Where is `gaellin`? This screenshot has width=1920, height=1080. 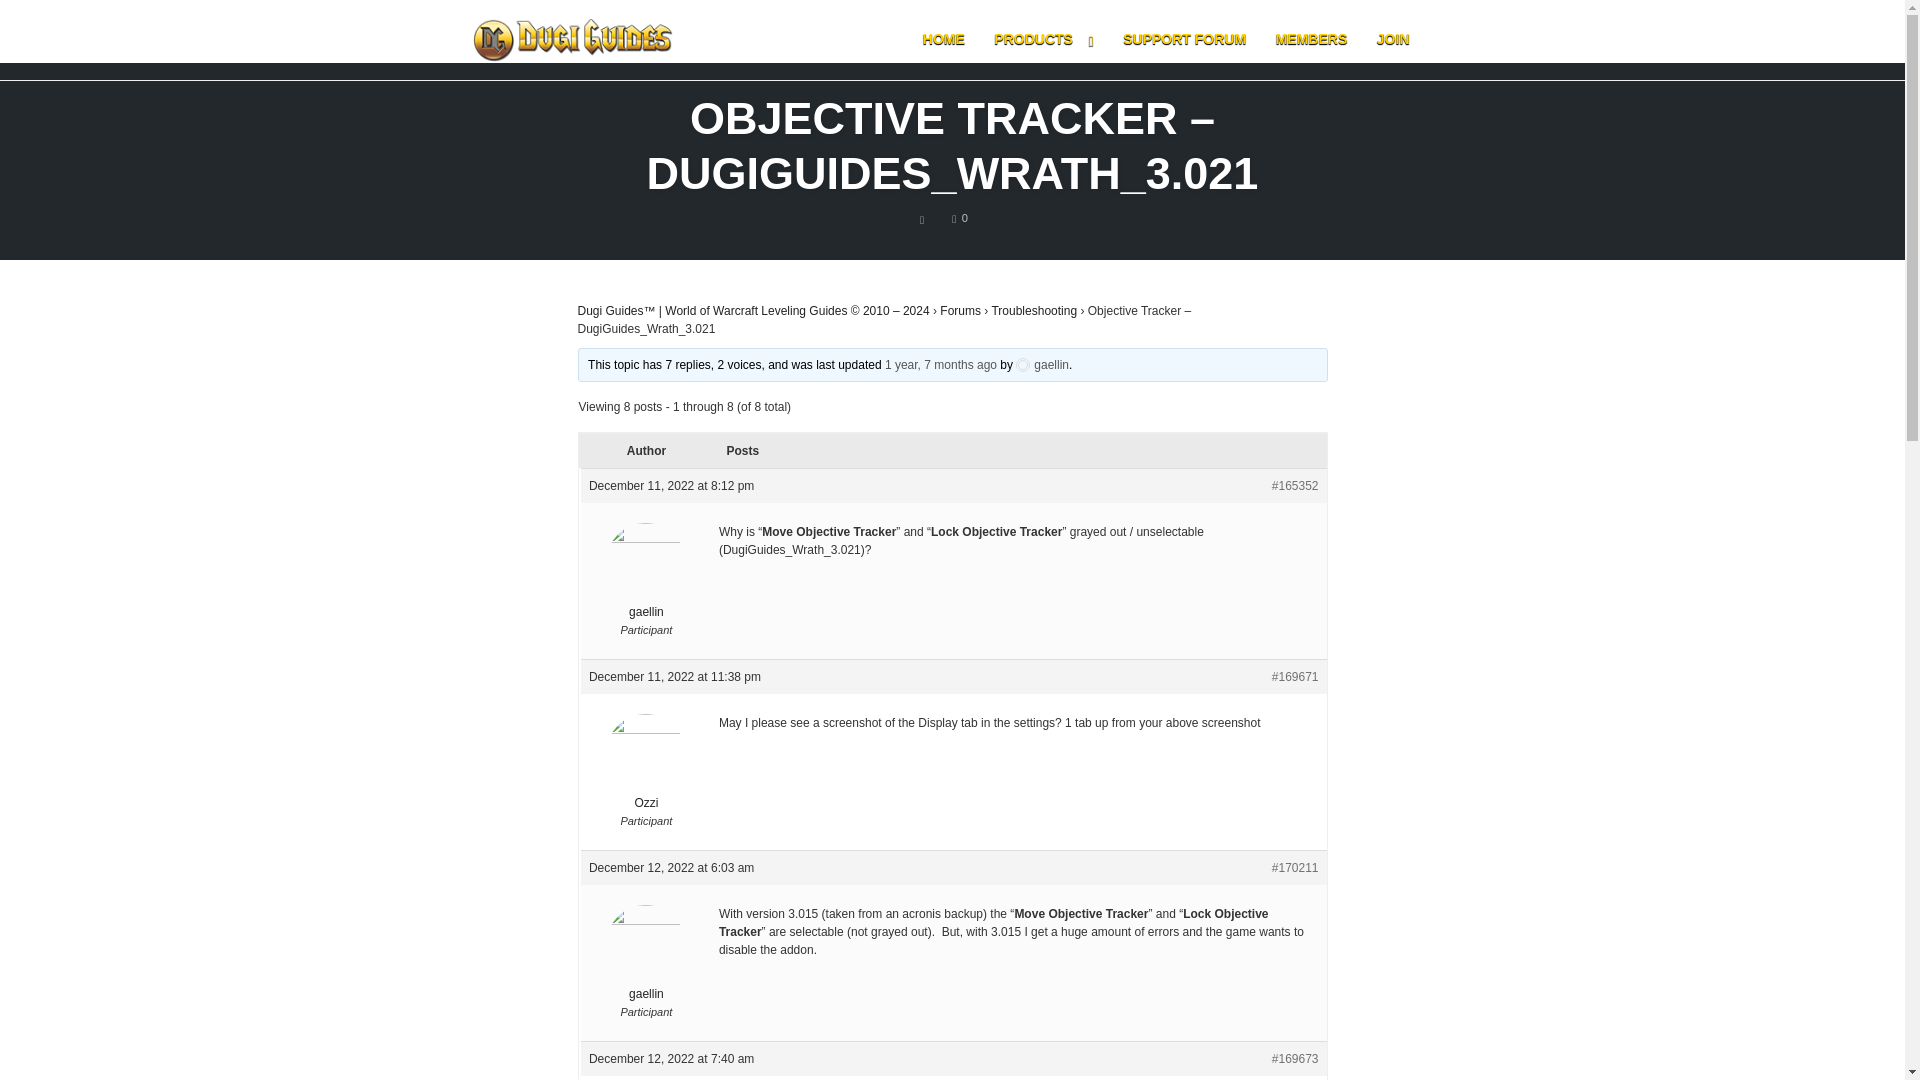
gaellin is located at coordinates (1042, 364).